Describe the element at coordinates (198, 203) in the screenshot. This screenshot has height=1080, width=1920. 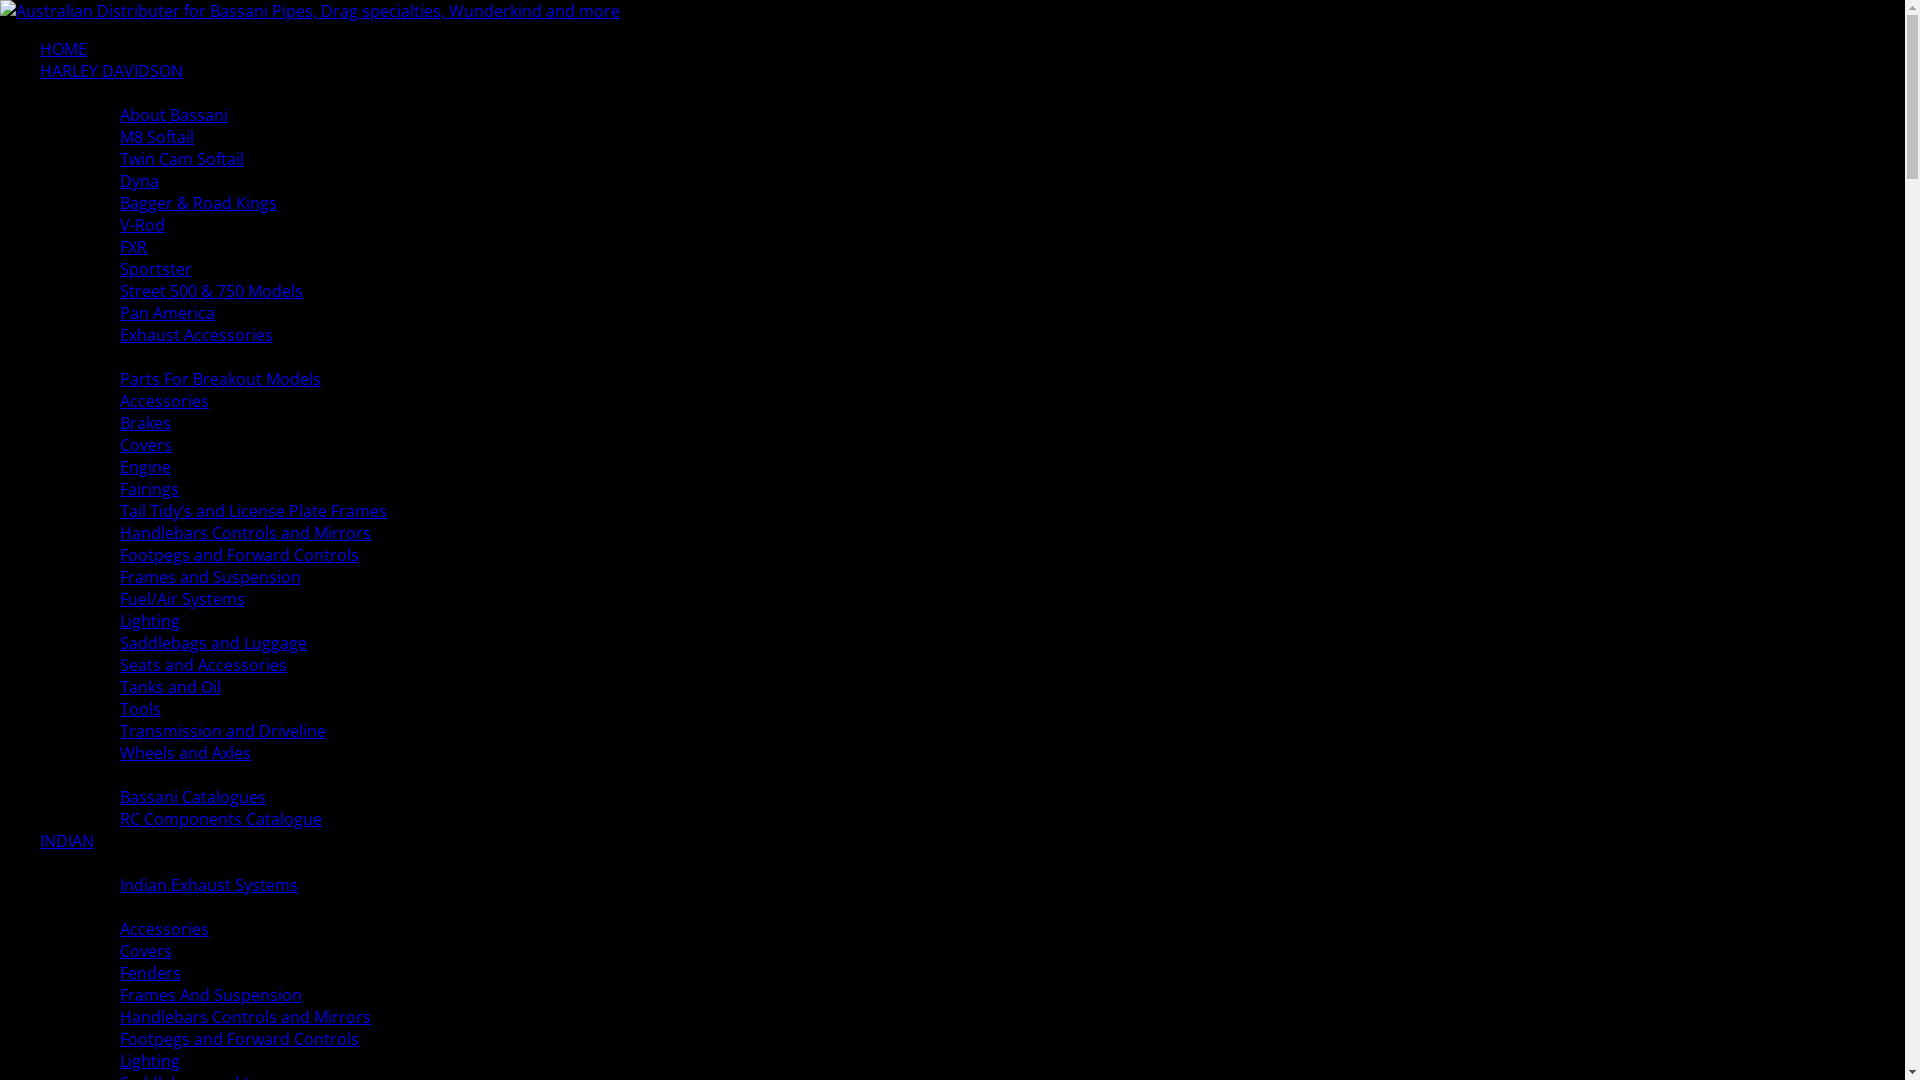
I see `Bagger & Road Kings` at that location.